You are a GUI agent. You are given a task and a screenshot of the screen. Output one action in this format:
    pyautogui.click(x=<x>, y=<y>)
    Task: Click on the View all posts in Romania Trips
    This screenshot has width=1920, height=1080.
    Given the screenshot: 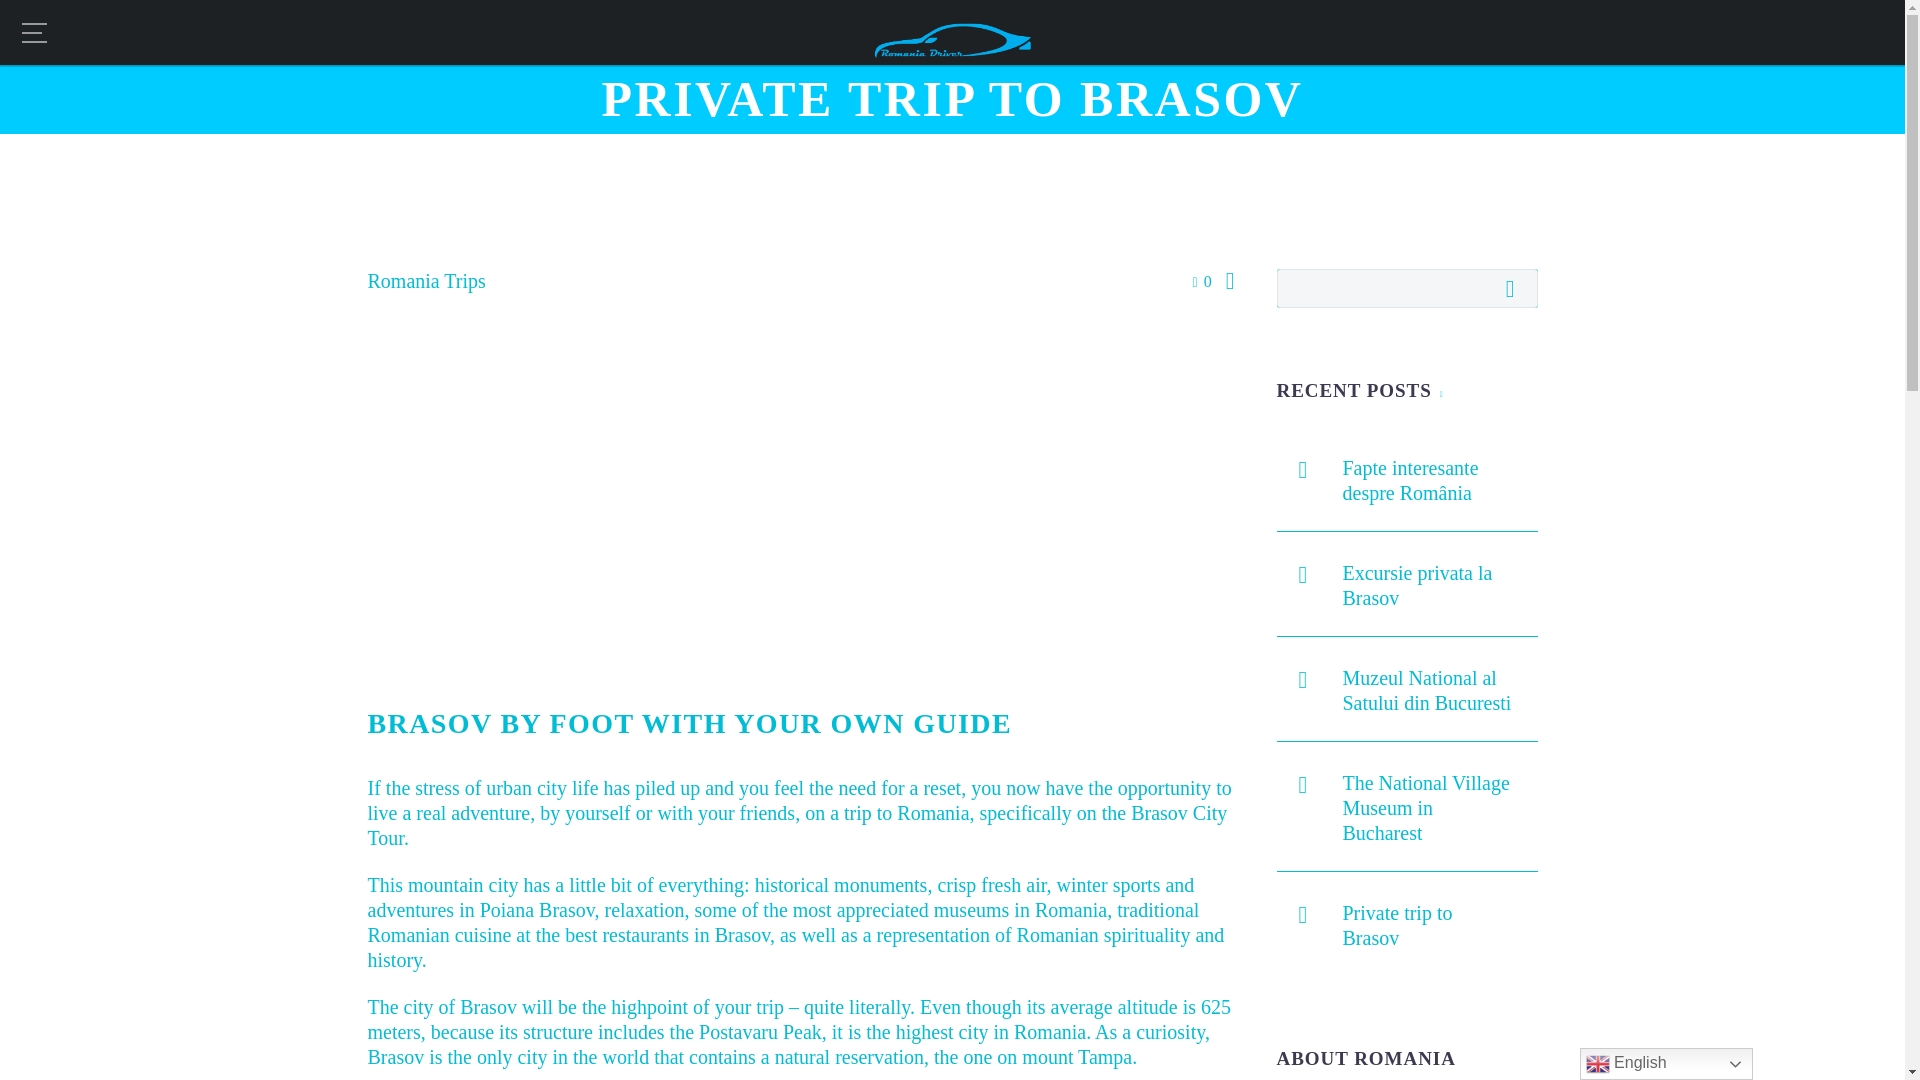 What is the action you would take?
    pyautogui.click(x=426, y=280)
    